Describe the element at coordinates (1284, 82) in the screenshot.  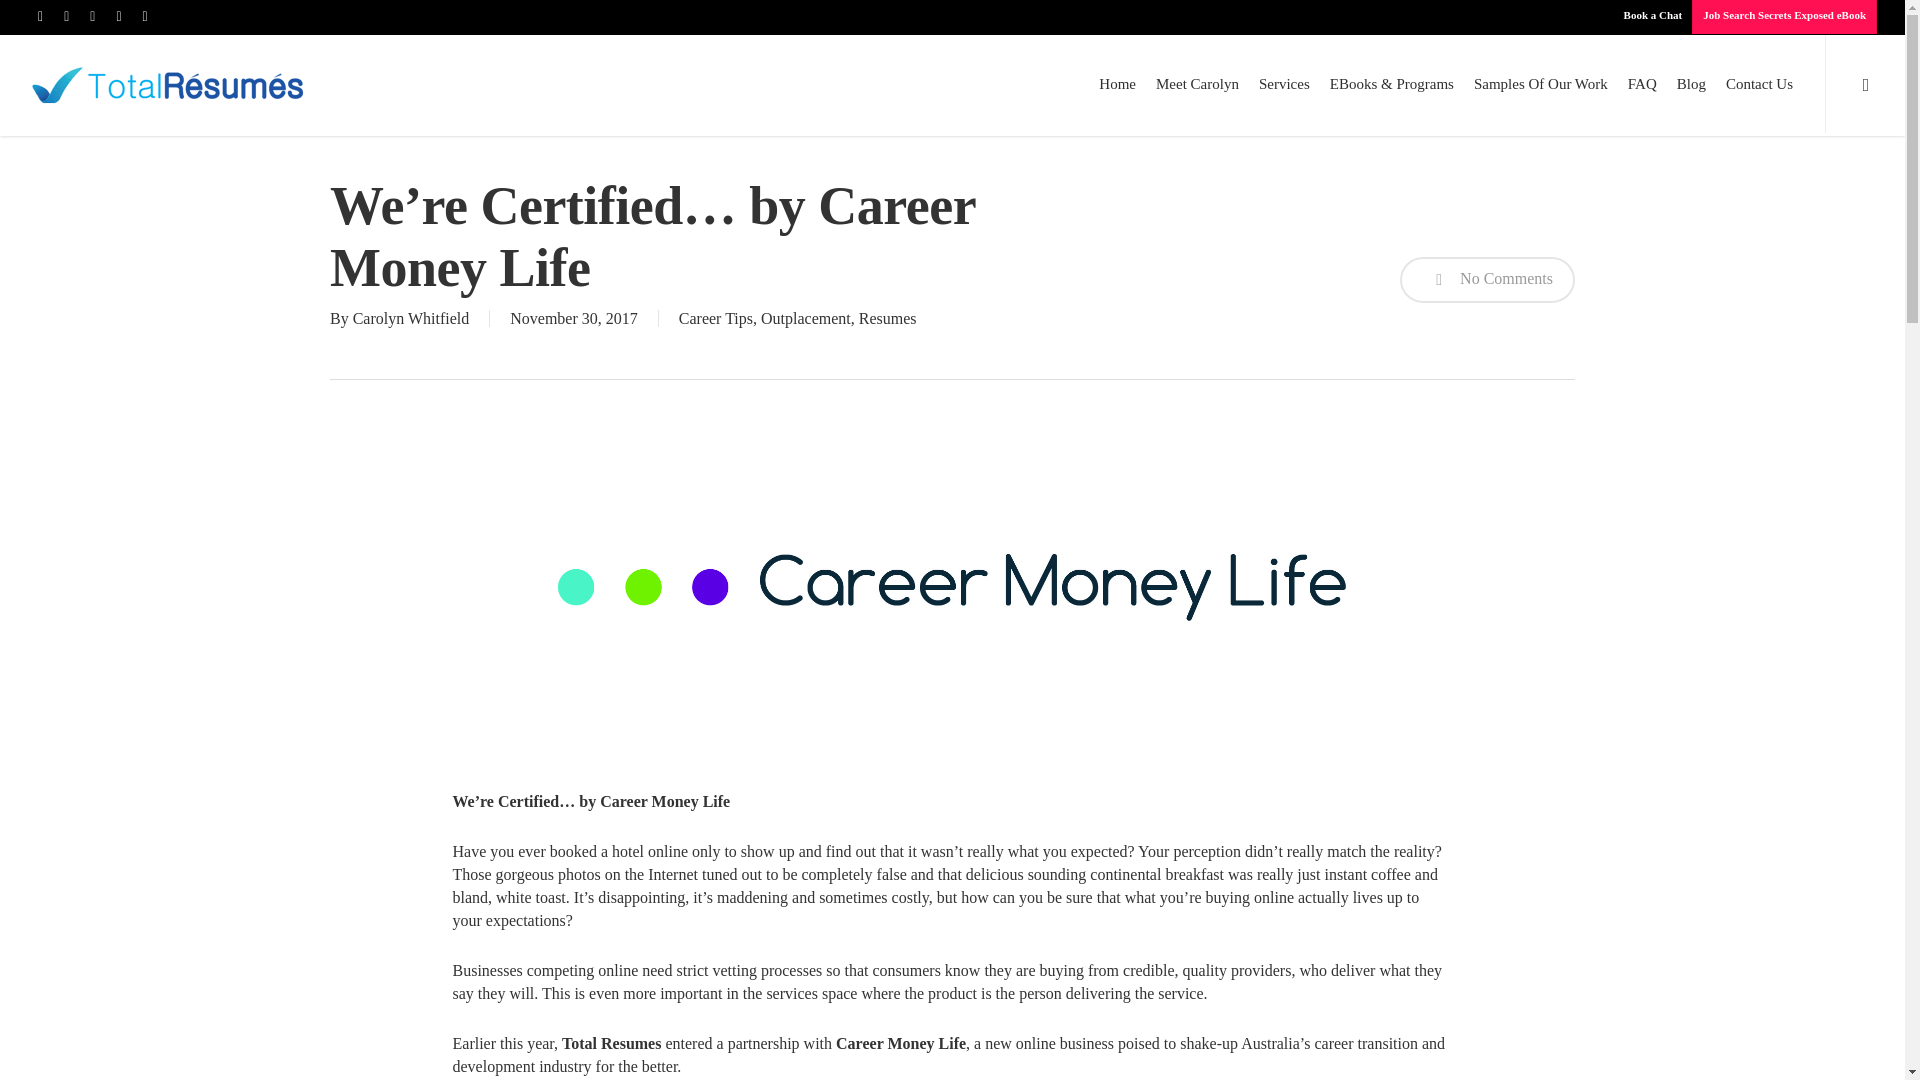
I see `Services` at that location.